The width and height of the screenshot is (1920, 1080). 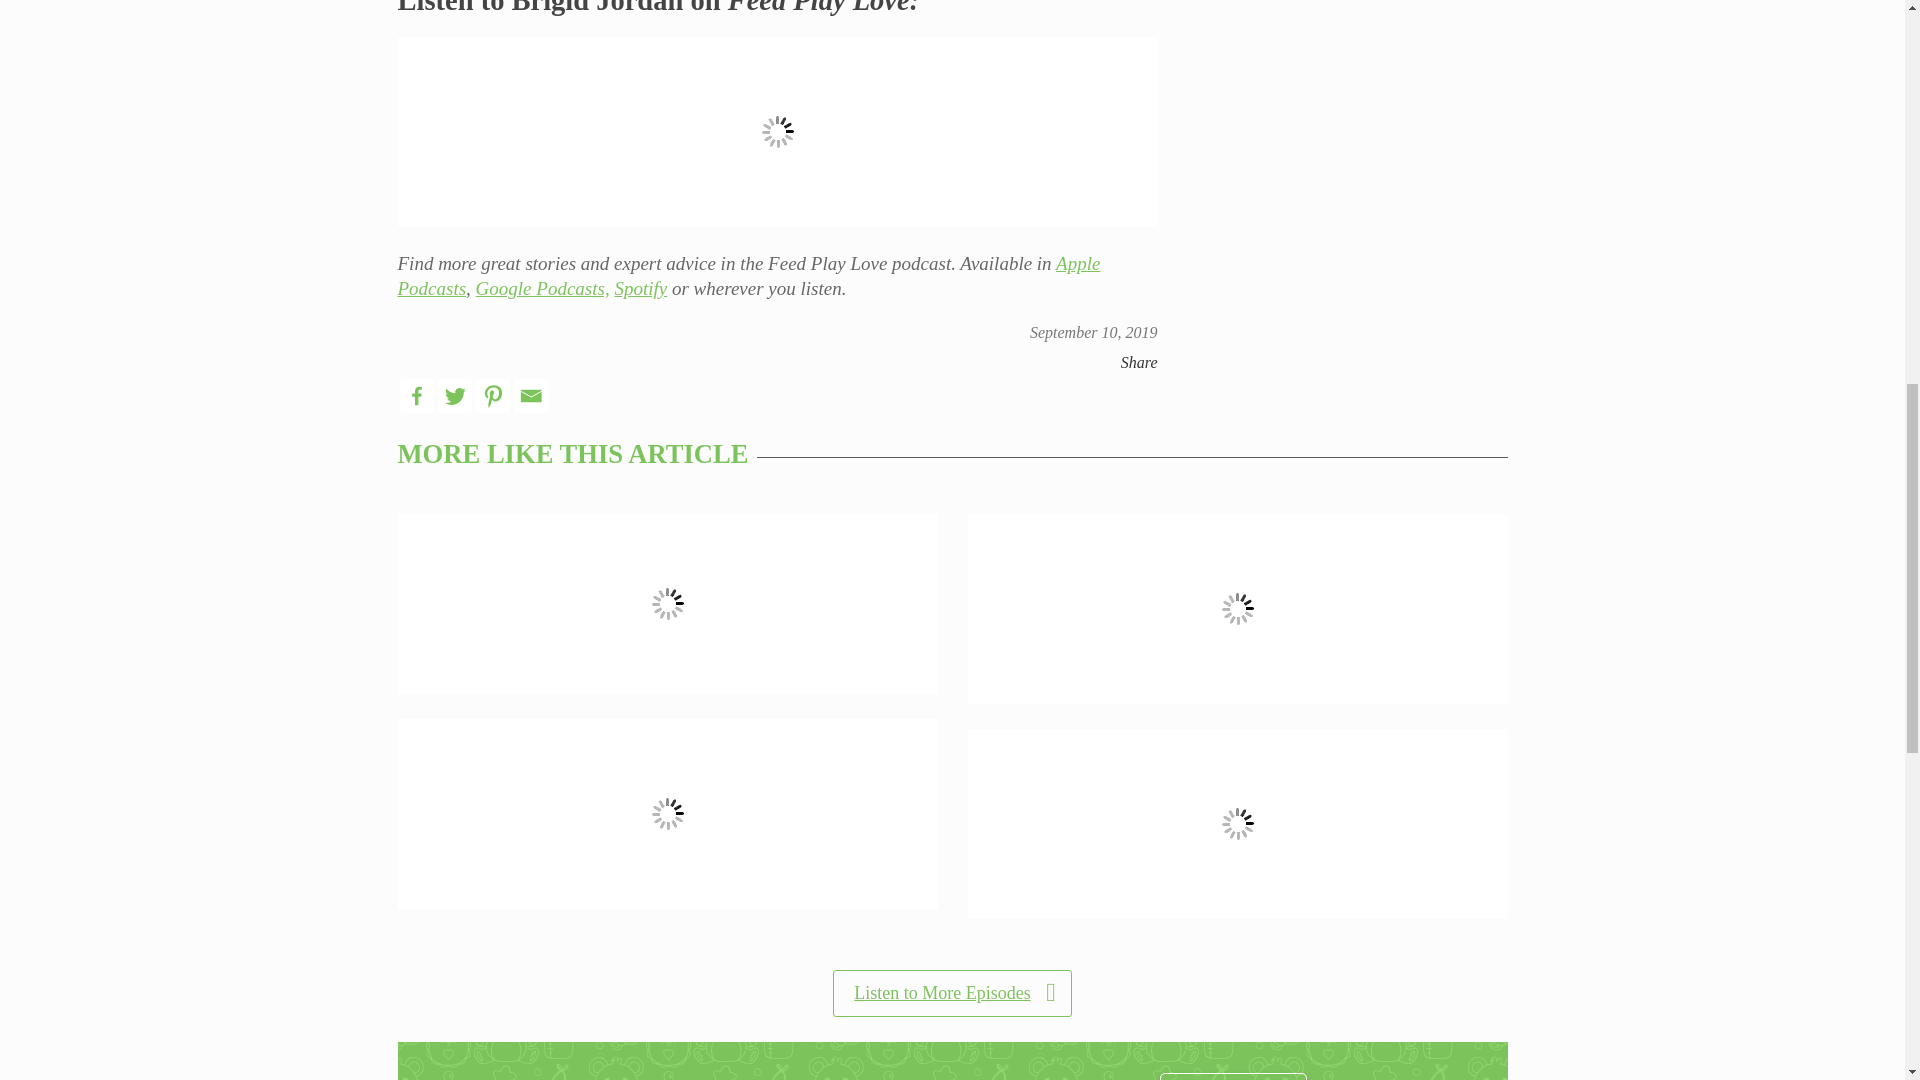 What do you see at coordinates (454, 396) in the screenshot?
I see `Twitter` at bounding box center [454, 396].